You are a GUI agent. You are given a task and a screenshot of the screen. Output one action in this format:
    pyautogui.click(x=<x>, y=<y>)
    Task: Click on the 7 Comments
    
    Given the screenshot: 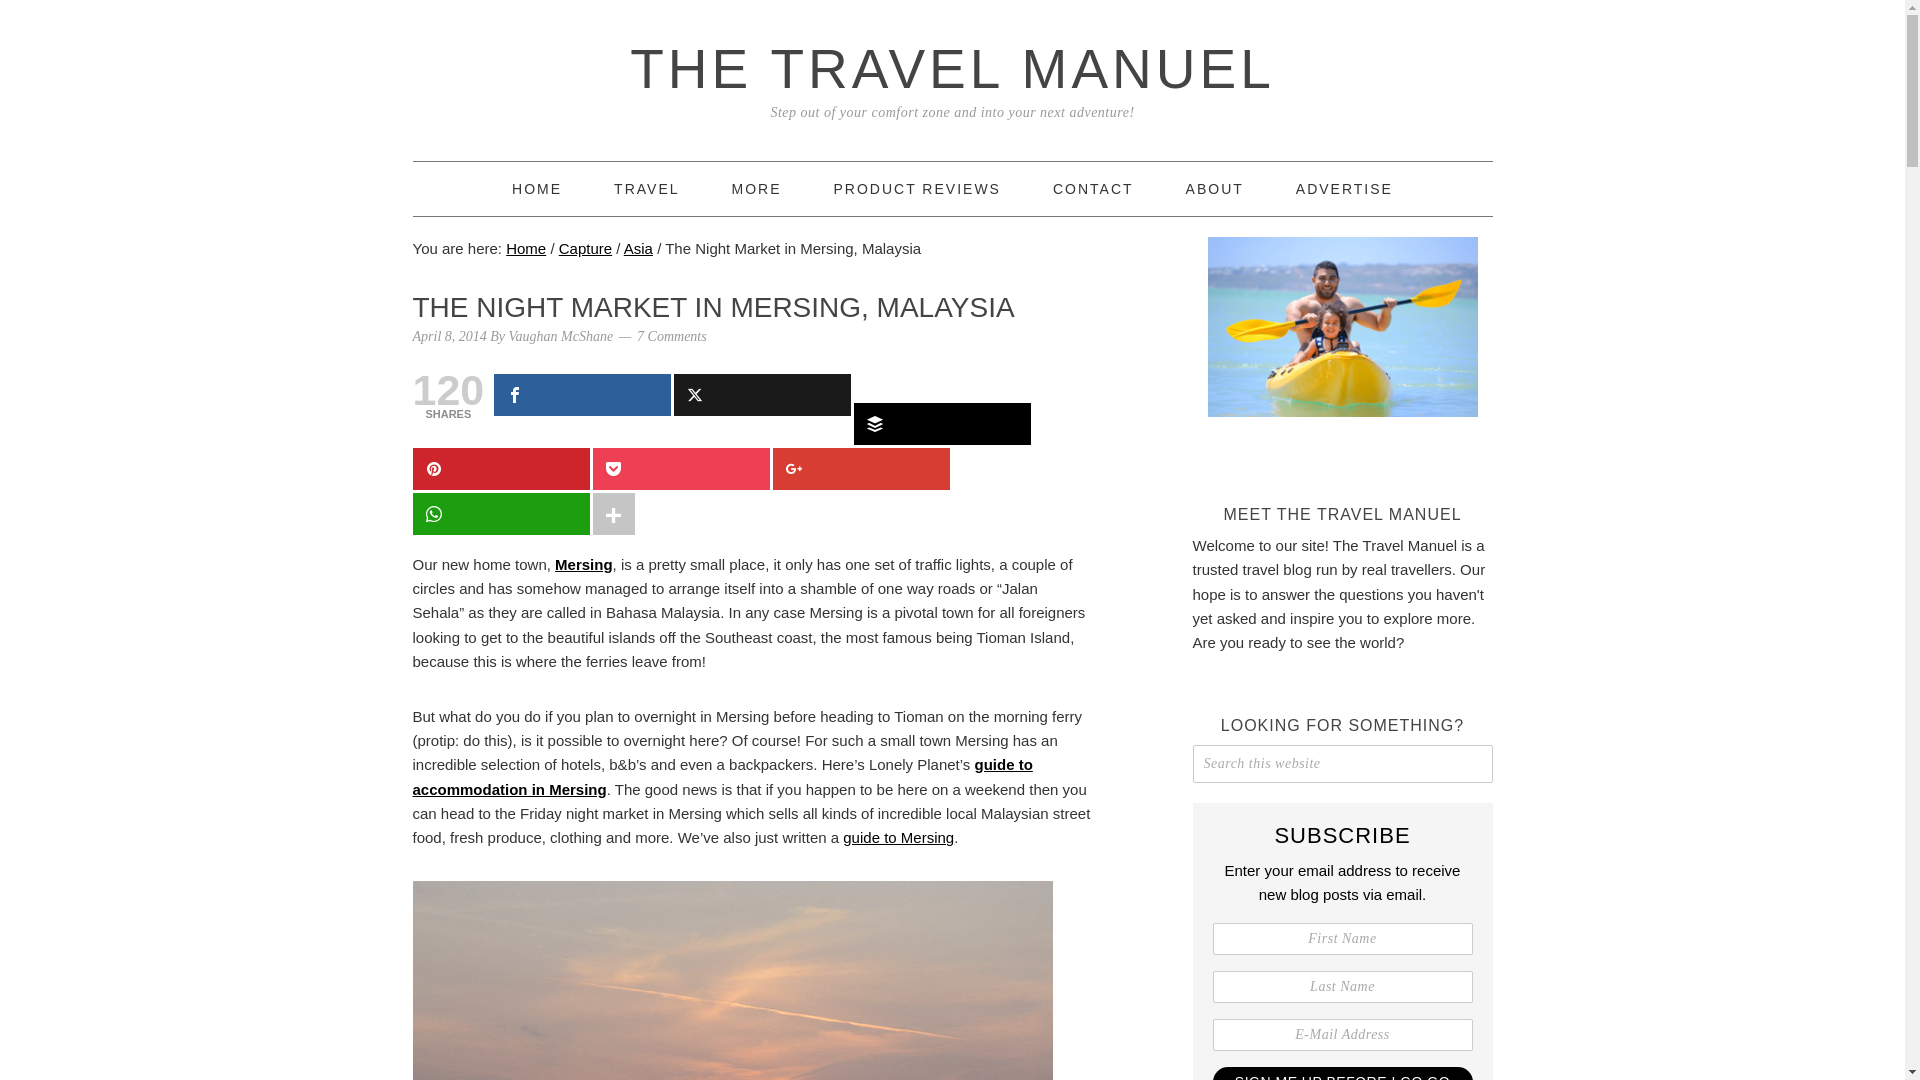 What is the action you would take?
    pyautogui.click(x=672, y=336)
    